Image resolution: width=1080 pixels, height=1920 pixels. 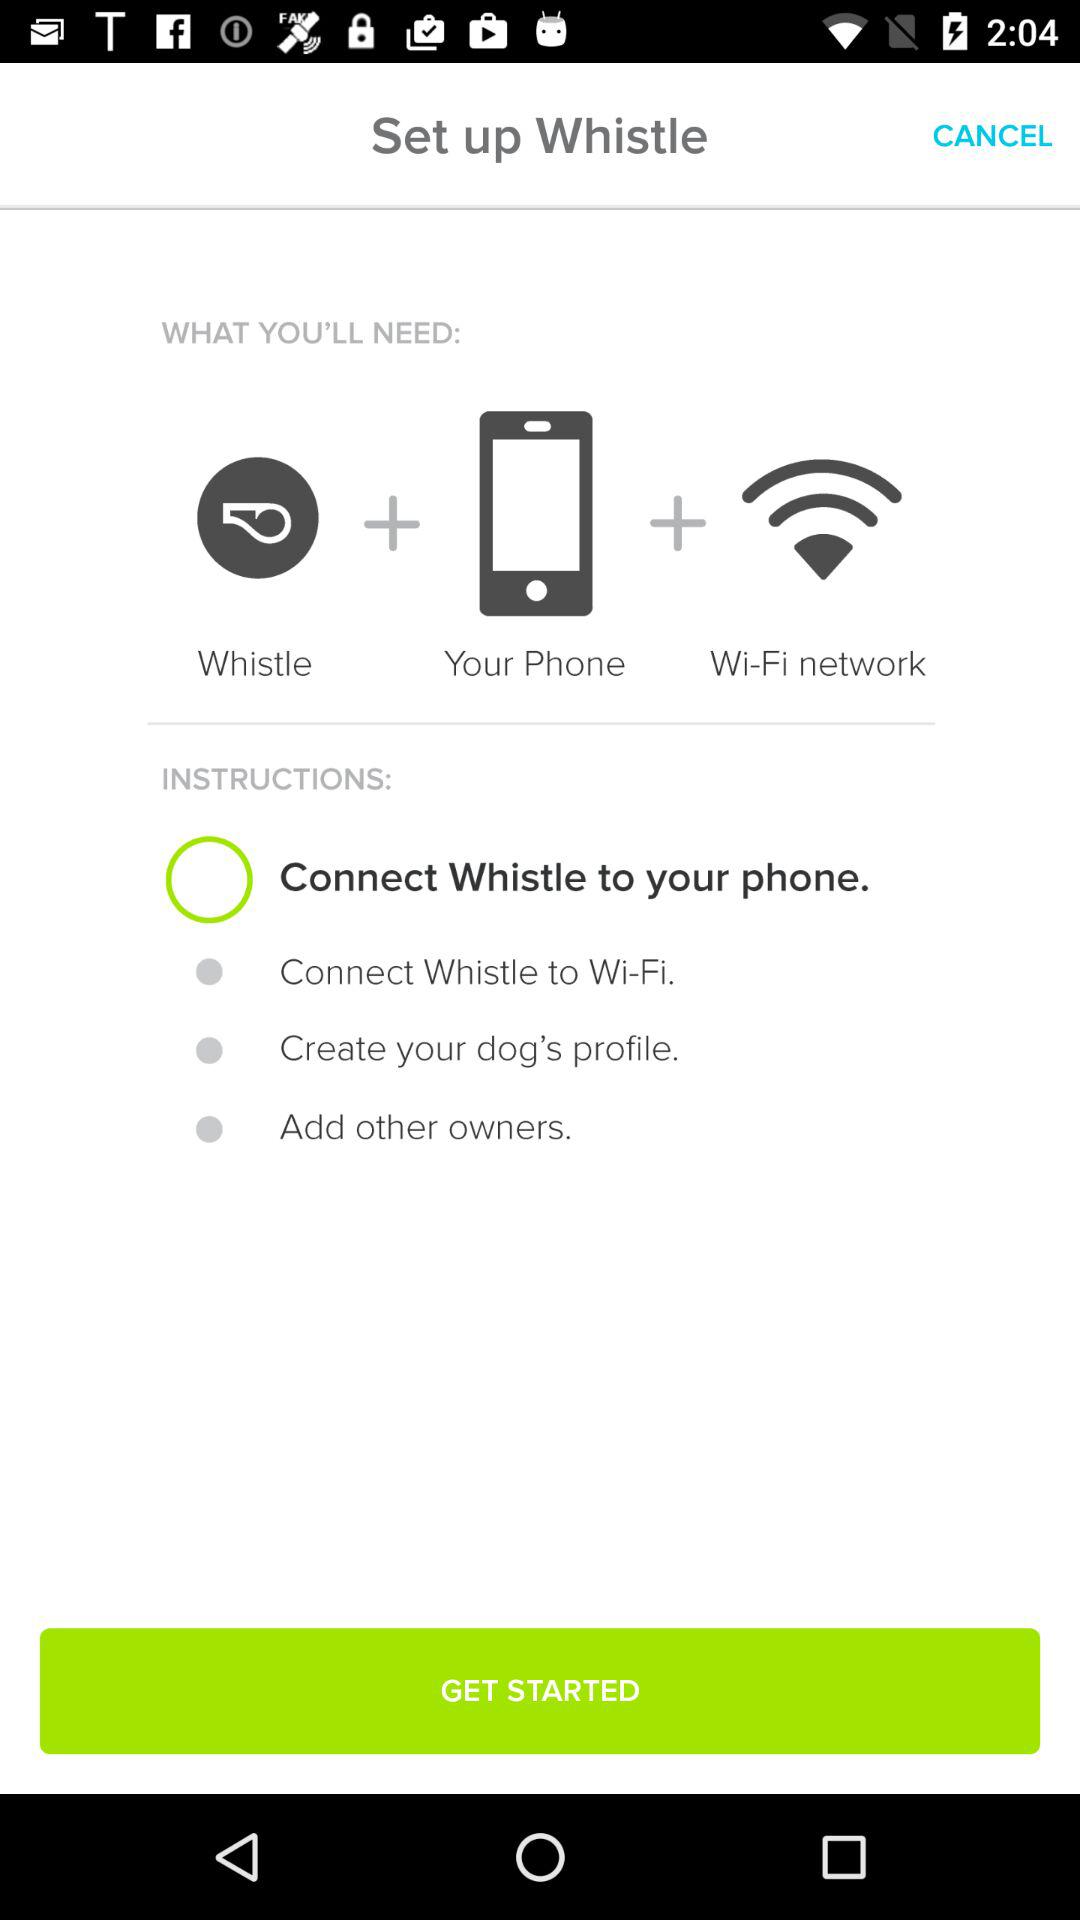 I want to click on open the icon at the top right corner, so click(x=992, y=136).